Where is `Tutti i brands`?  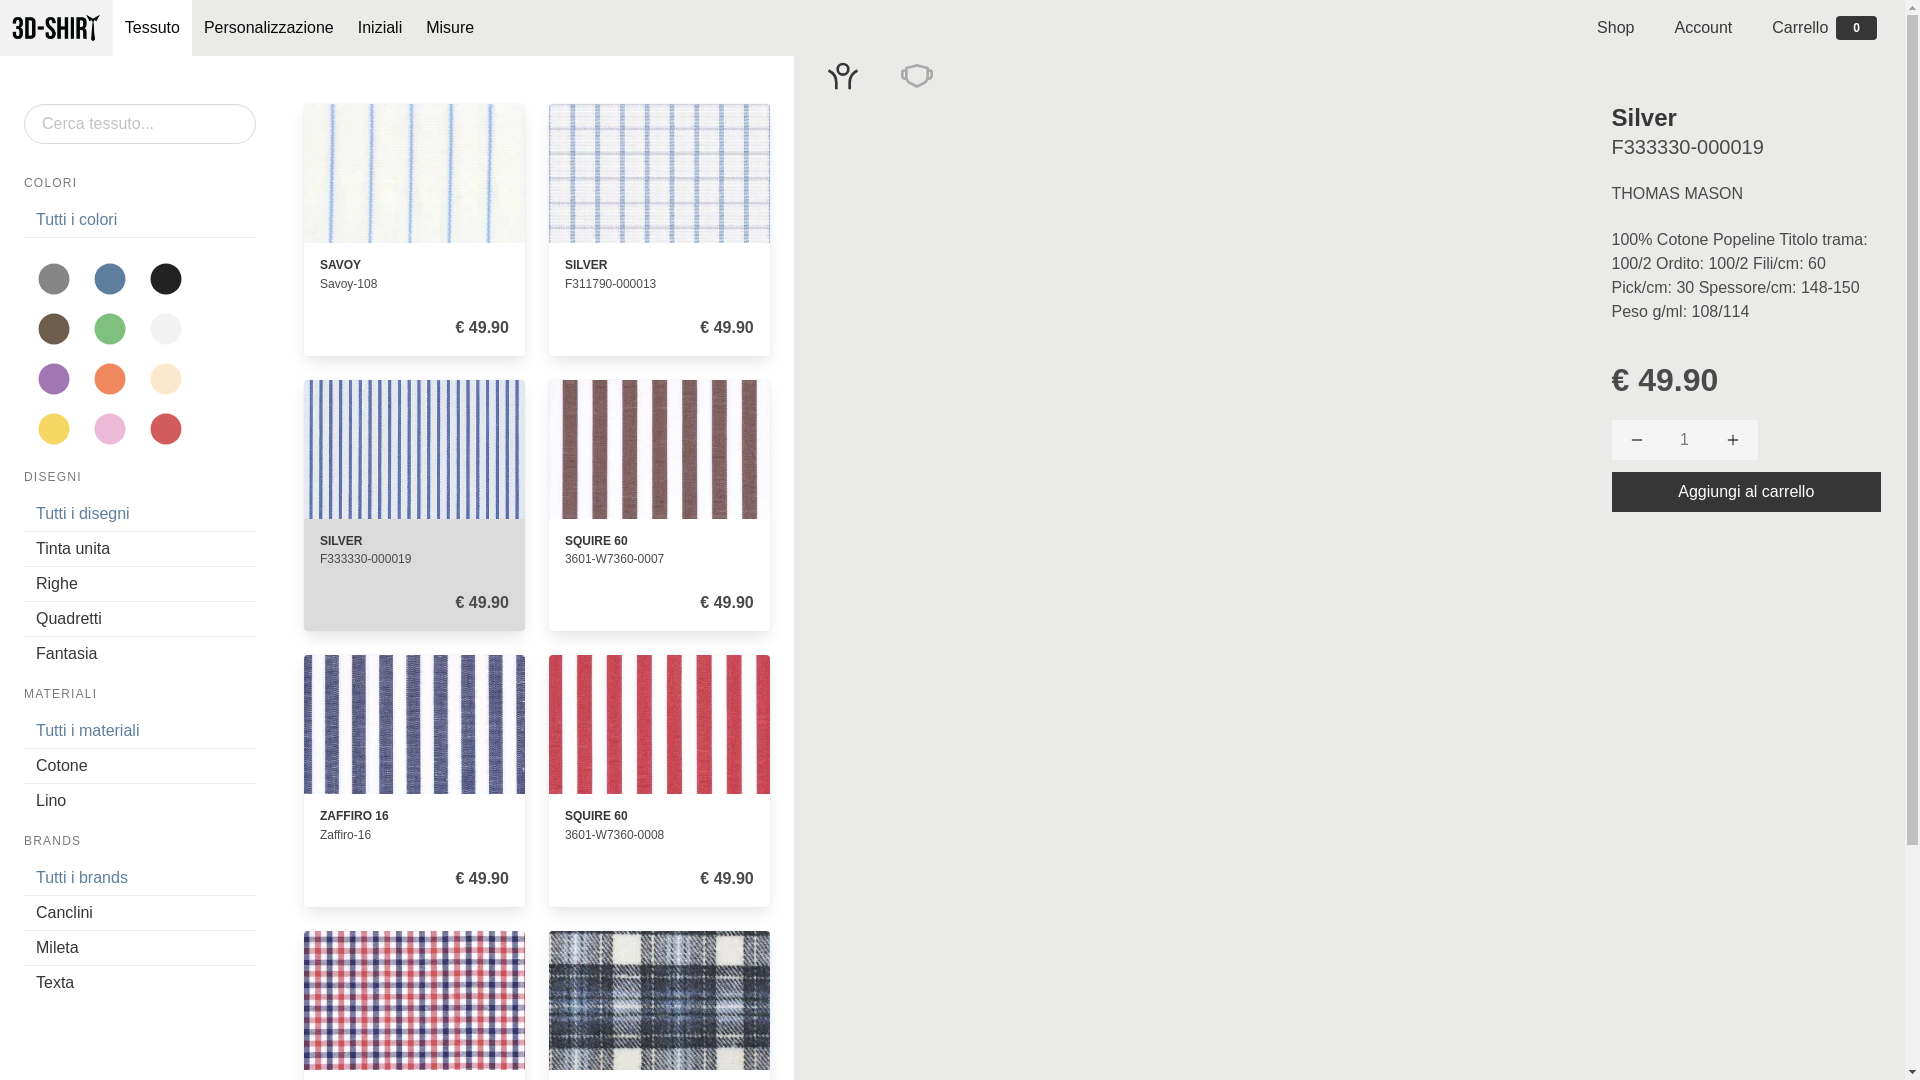 Tutti i brands is located at coordinates (140, 878).